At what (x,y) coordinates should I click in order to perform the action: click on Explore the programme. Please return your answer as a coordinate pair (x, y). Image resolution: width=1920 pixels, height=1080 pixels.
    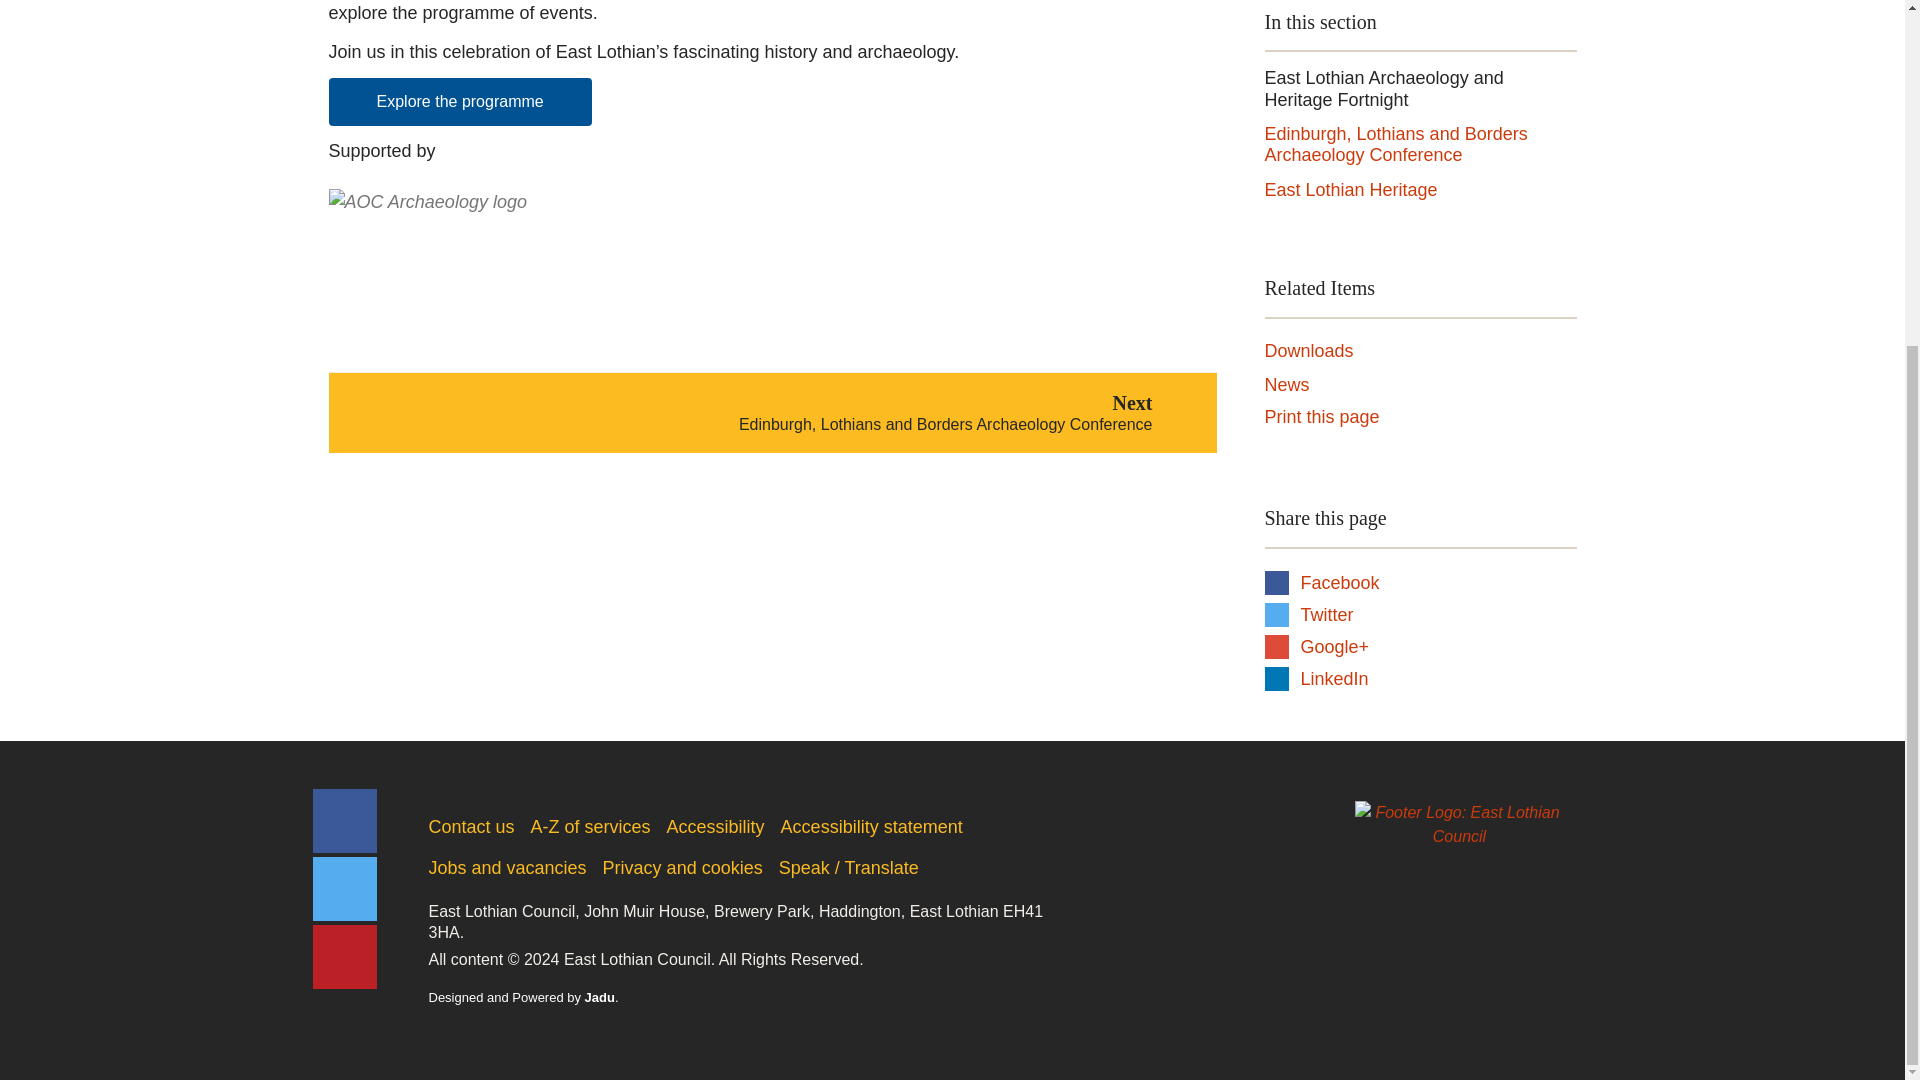
    Looking at the image, I should click on (460, 102).